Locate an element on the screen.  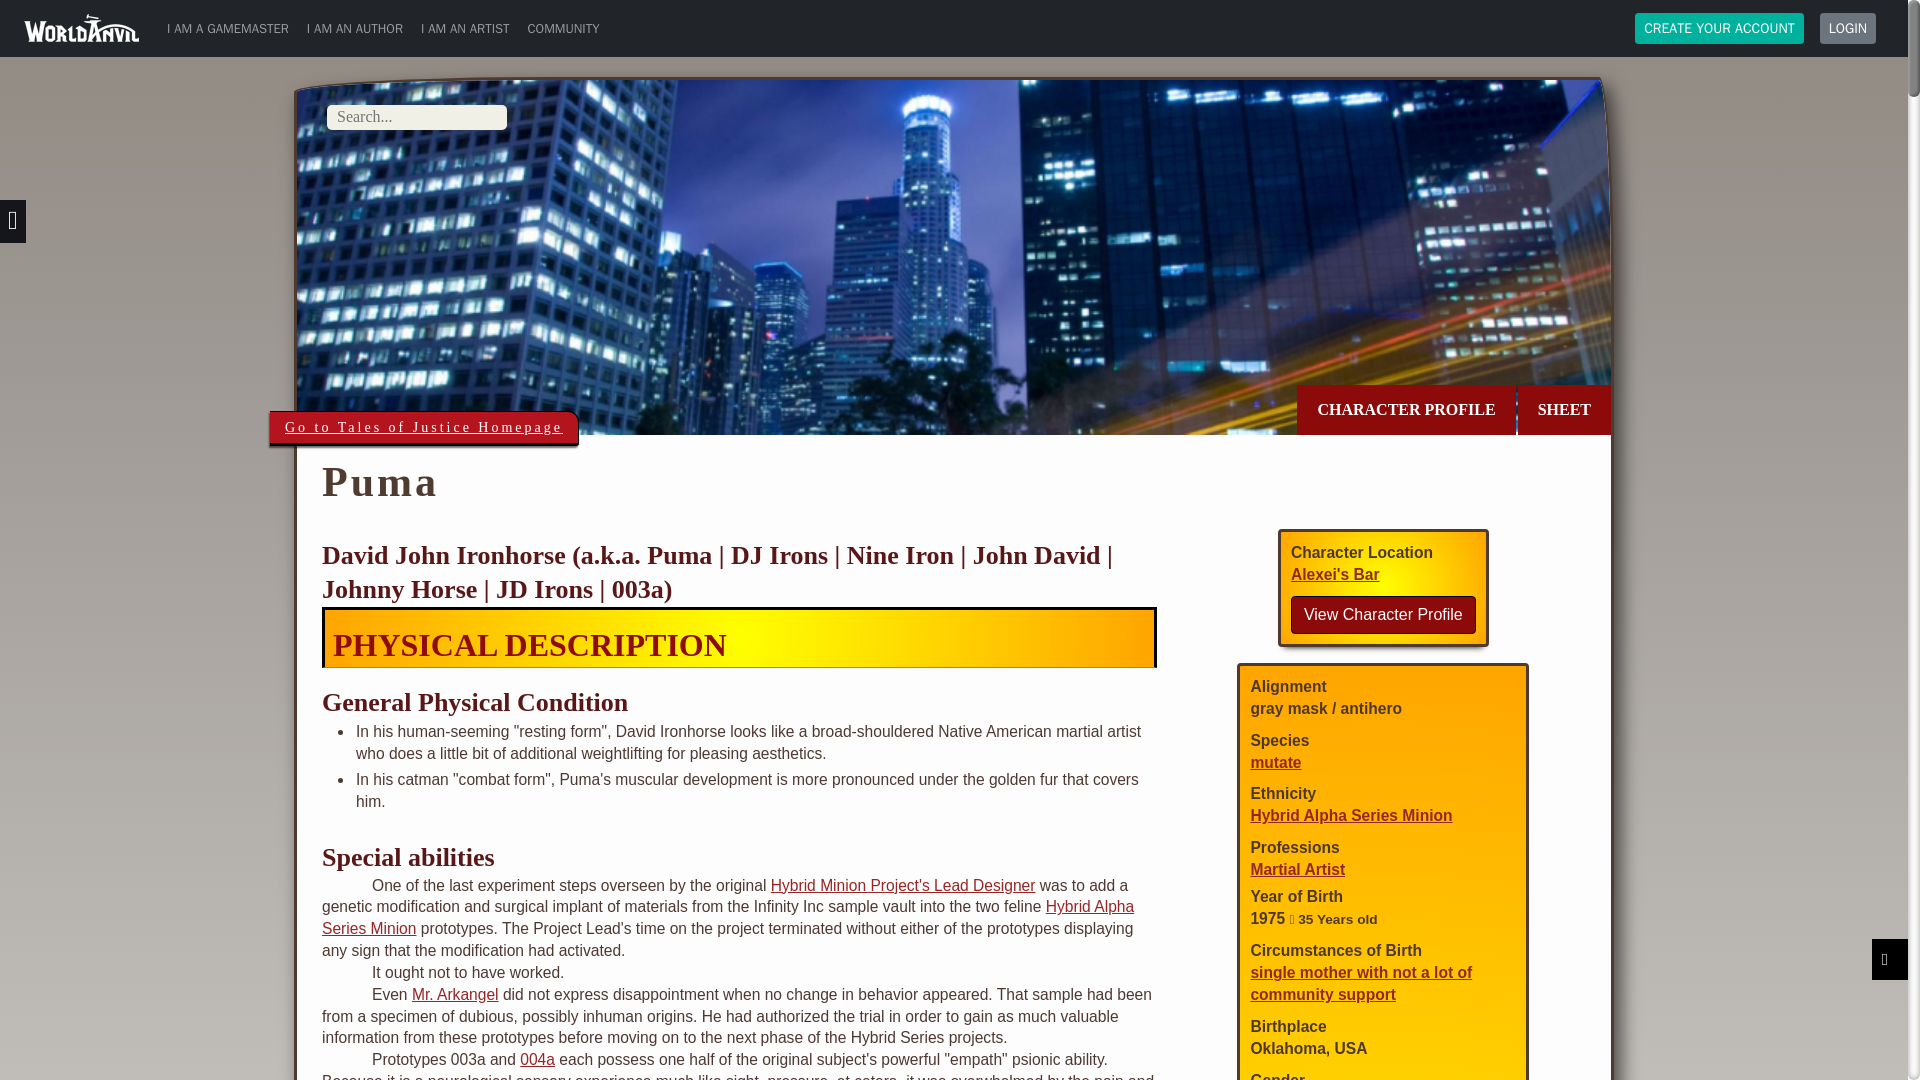
I AM AN AUTHOR is located at coordinates (354, 28).